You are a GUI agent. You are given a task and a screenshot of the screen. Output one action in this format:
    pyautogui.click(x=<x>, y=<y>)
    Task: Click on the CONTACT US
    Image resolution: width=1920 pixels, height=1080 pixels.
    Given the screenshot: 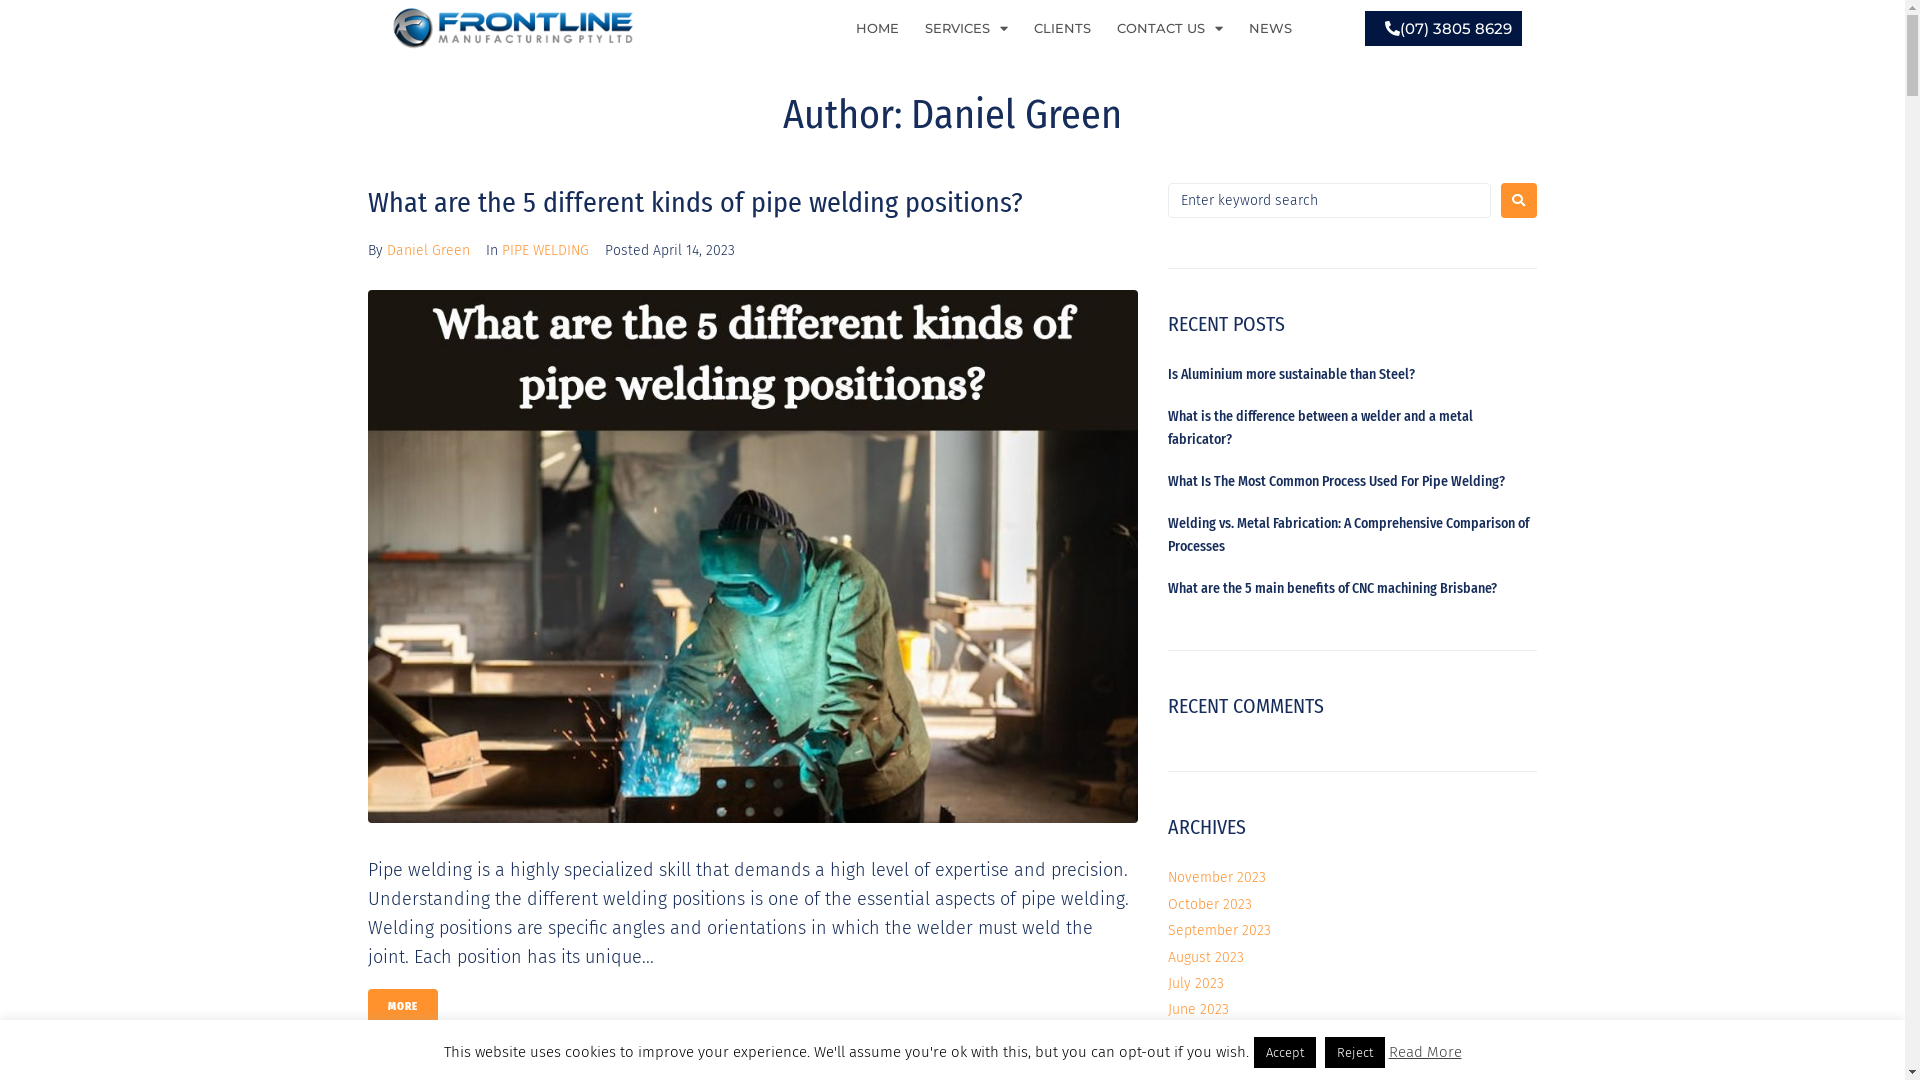 What is the action you would take?
    pyautogui.click(x=1170, y=28)
    